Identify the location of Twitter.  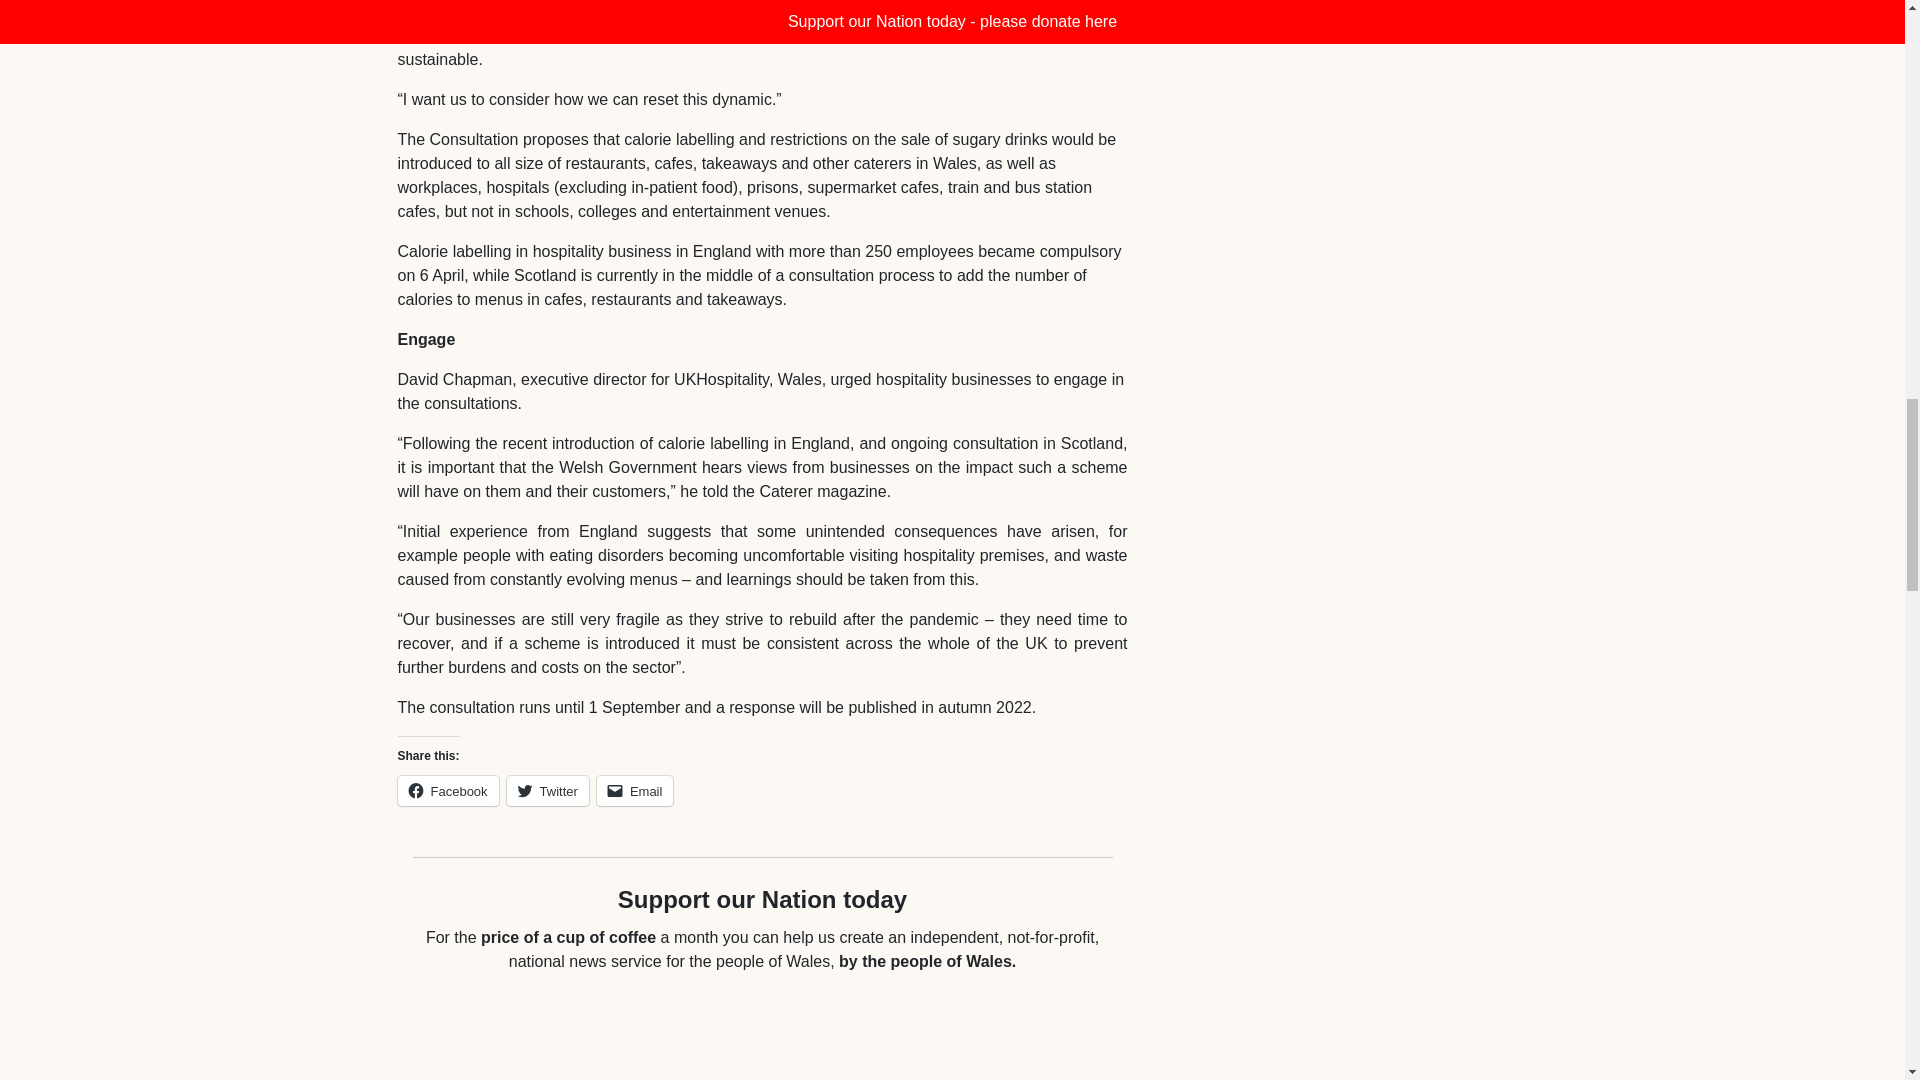
(548, 790).